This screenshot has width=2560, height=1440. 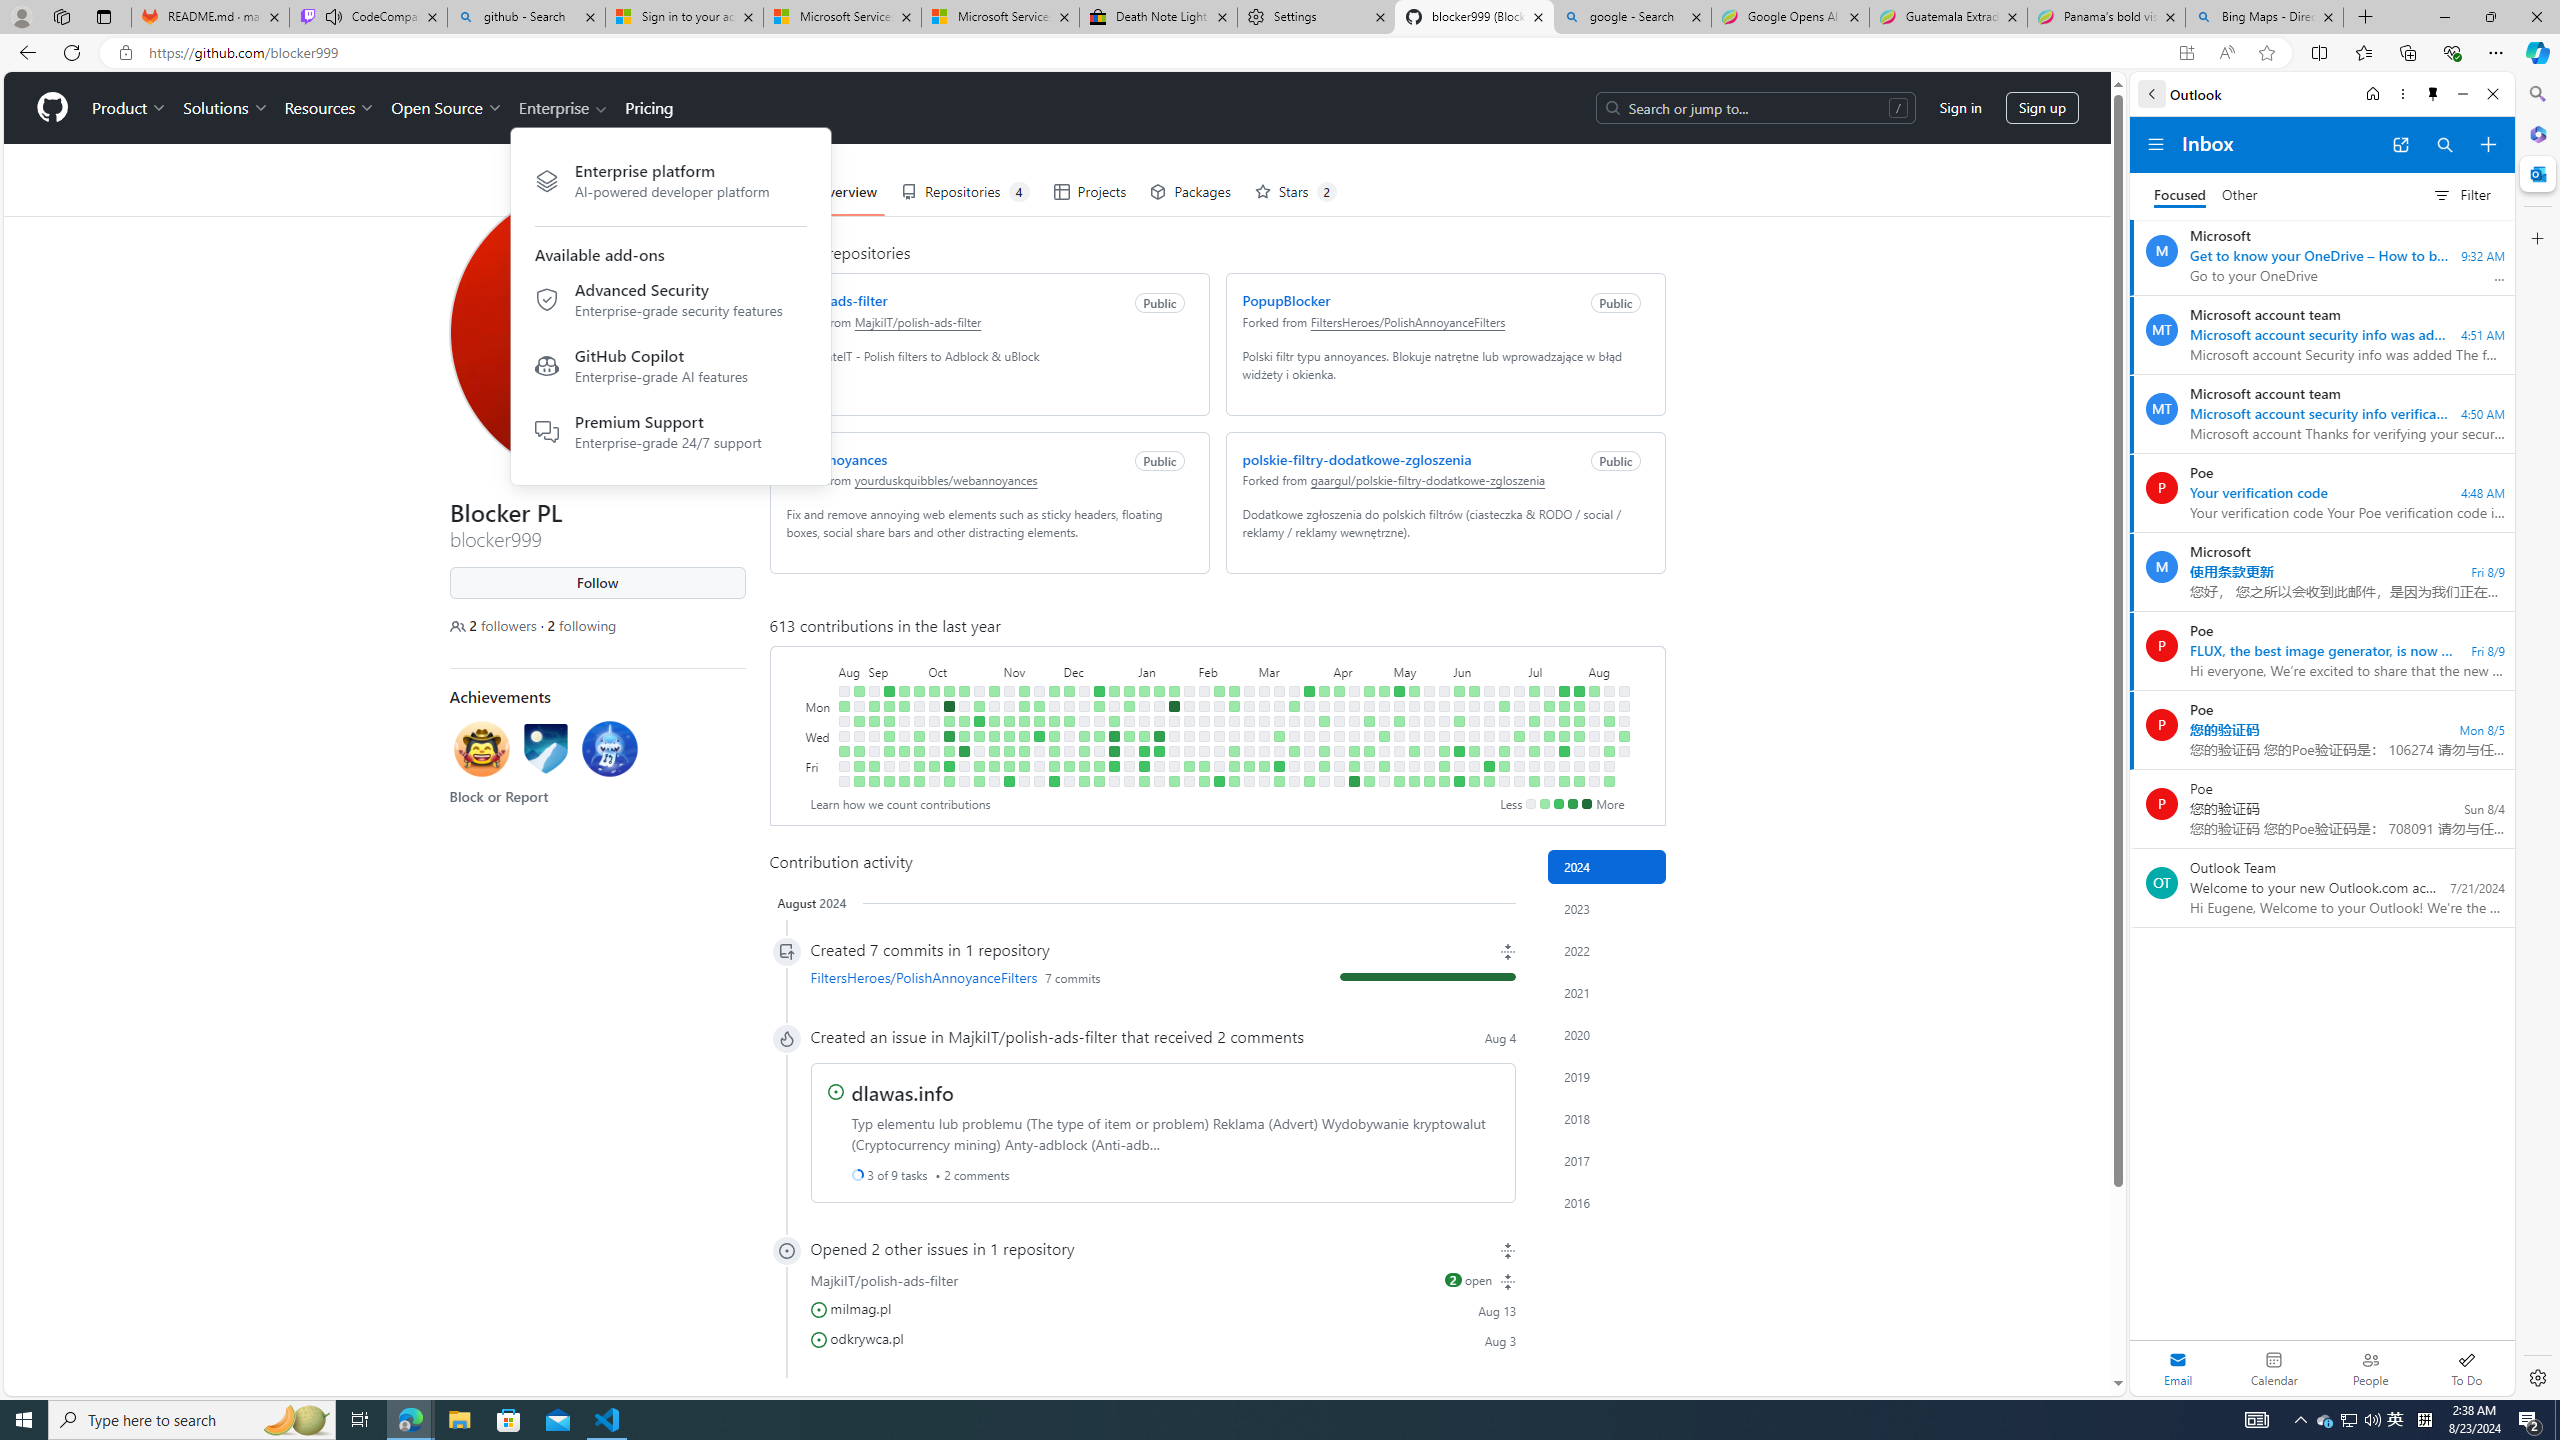 What do you see at coordinates (918, 782) in the screenshot?
I see `4 contributions on September 30th.` at bounding box center [918, 782].